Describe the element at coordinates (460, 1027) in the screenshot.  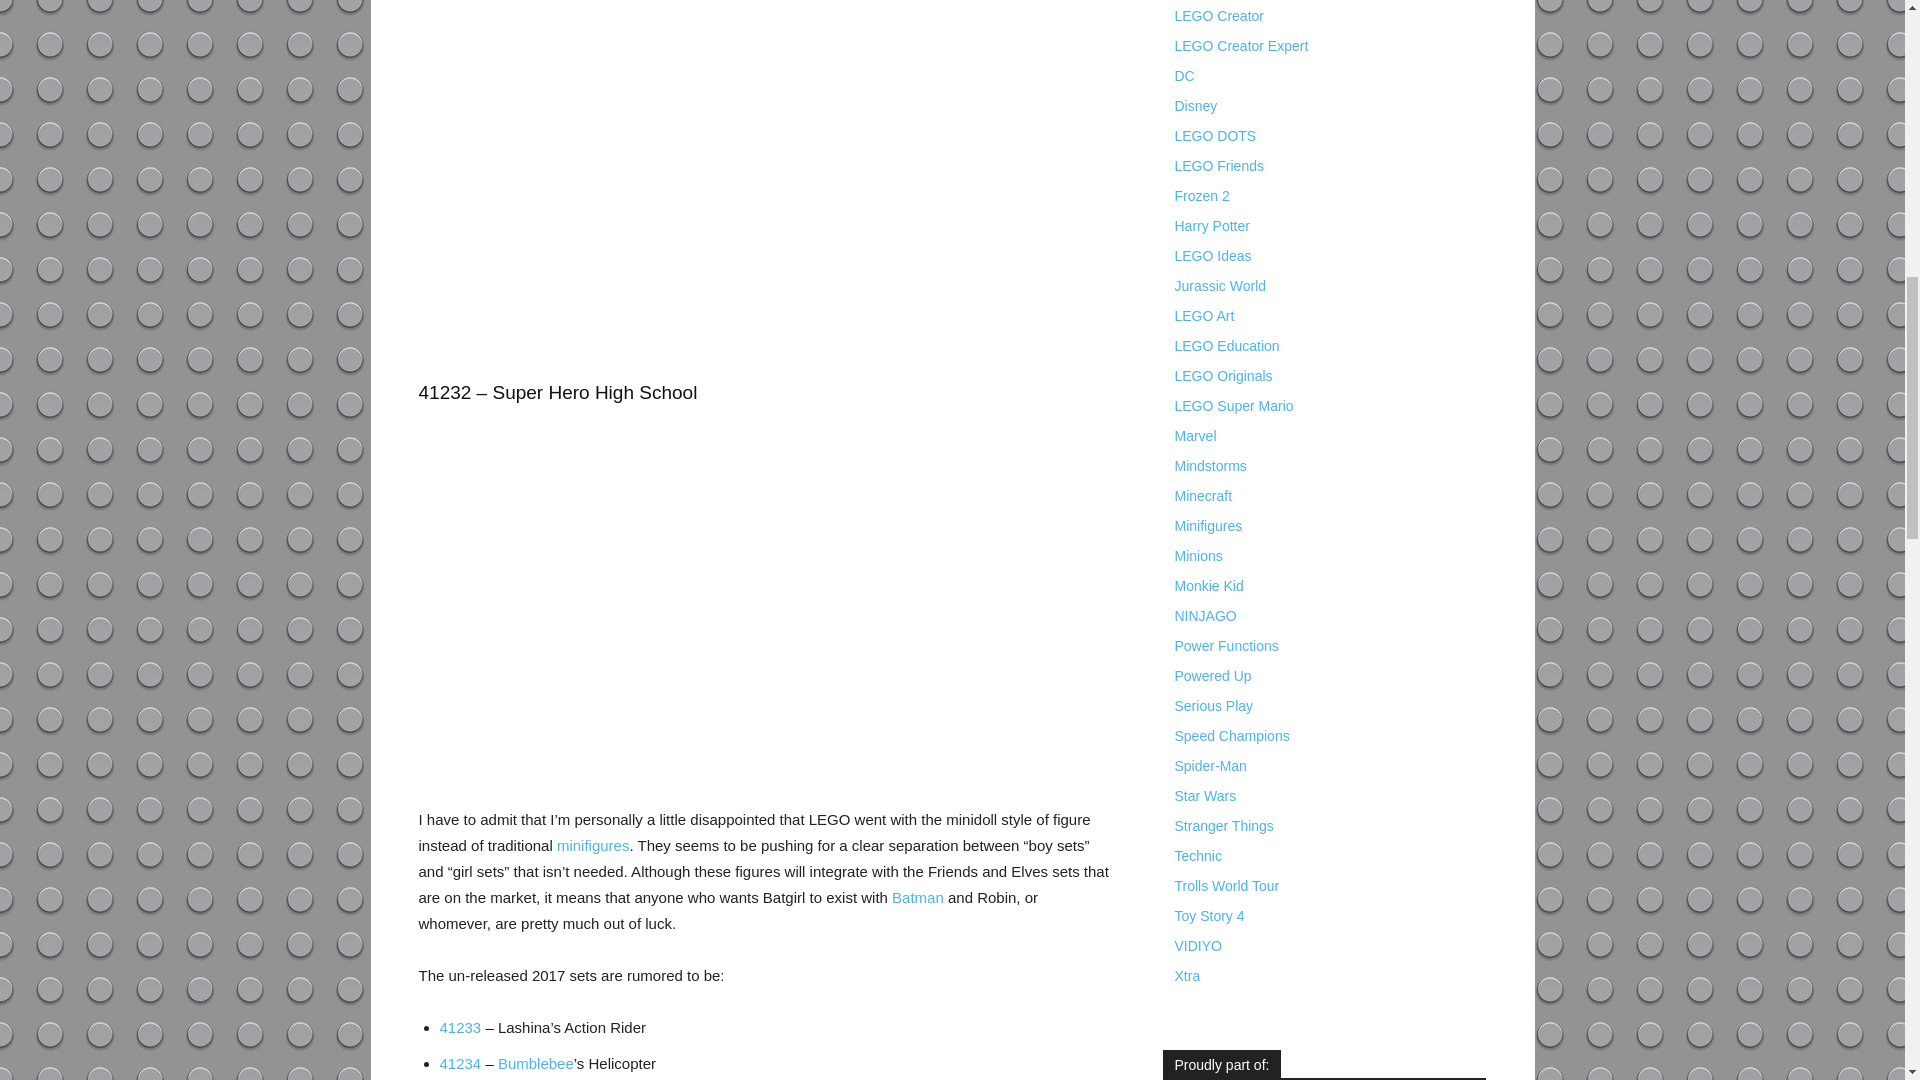
I see `41233` at that location.